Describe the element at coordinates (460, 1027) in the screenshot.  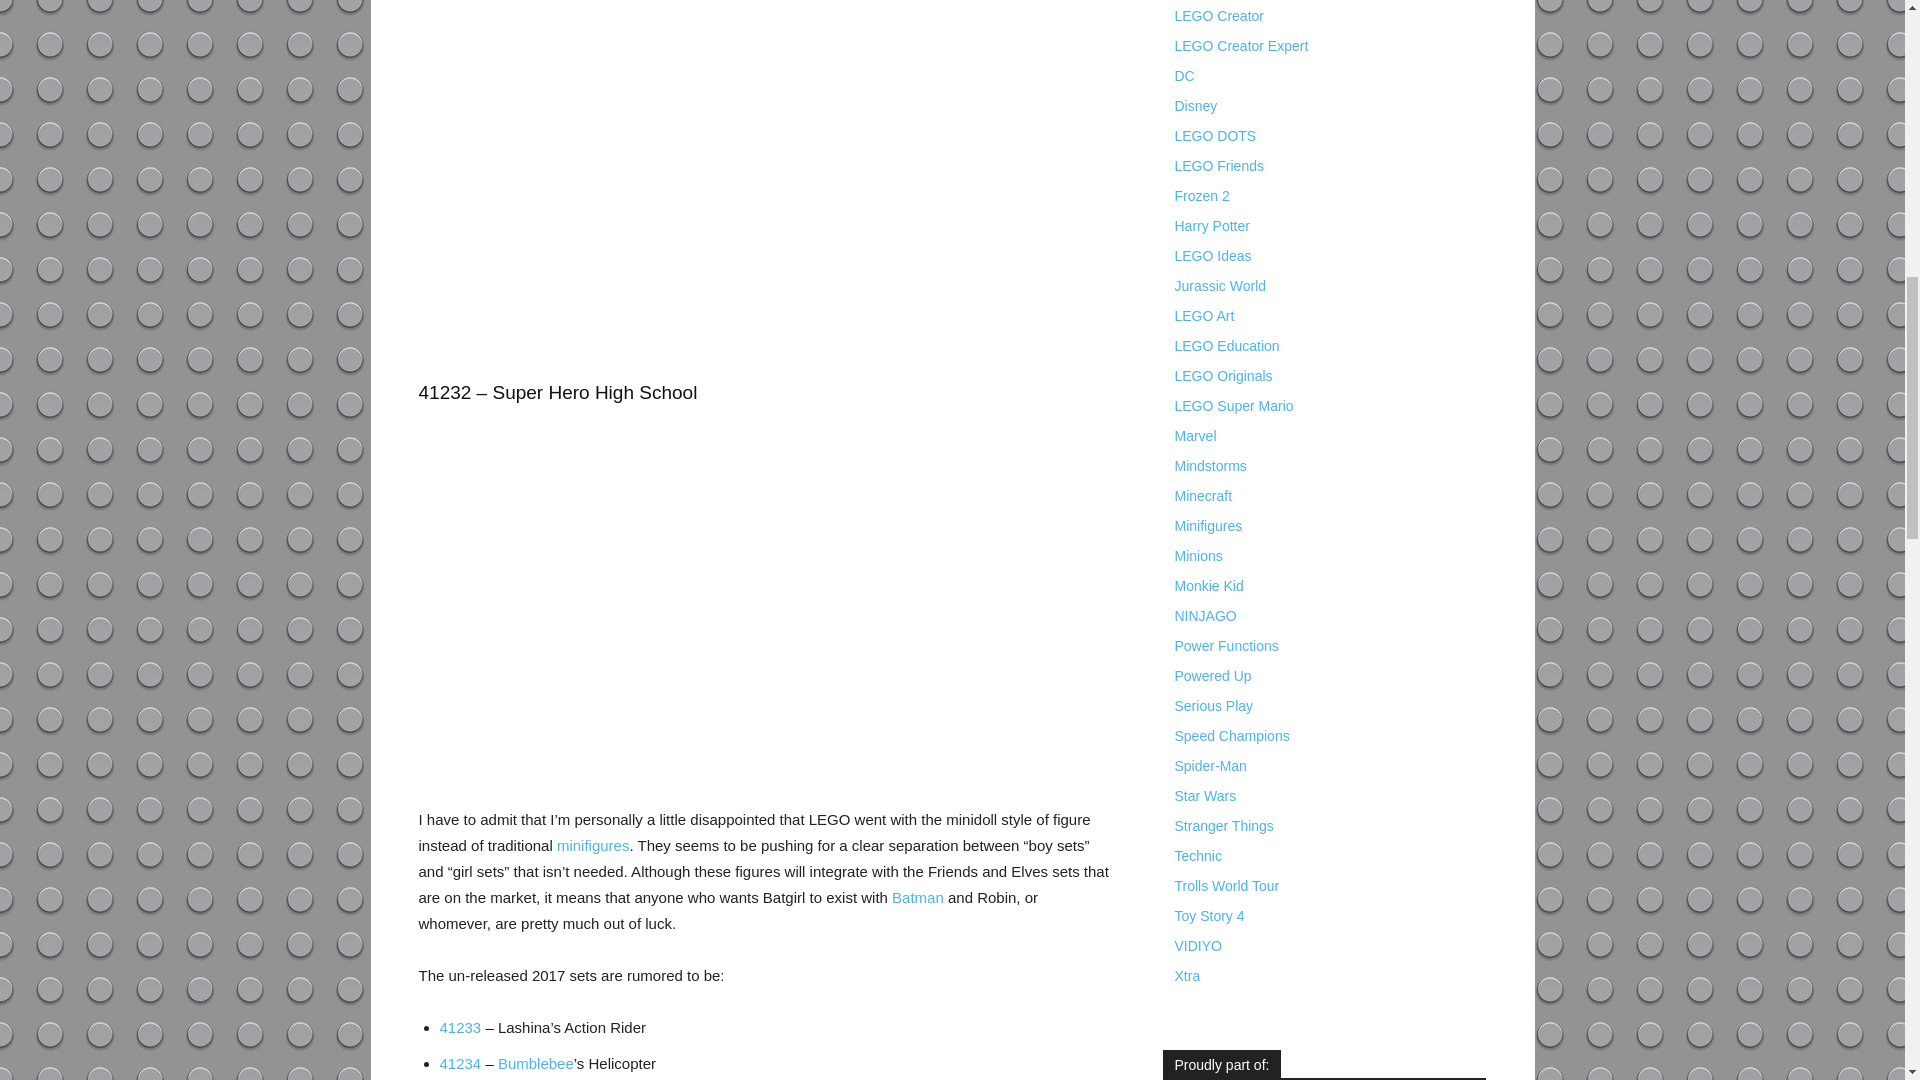
I see `41233` at that location.